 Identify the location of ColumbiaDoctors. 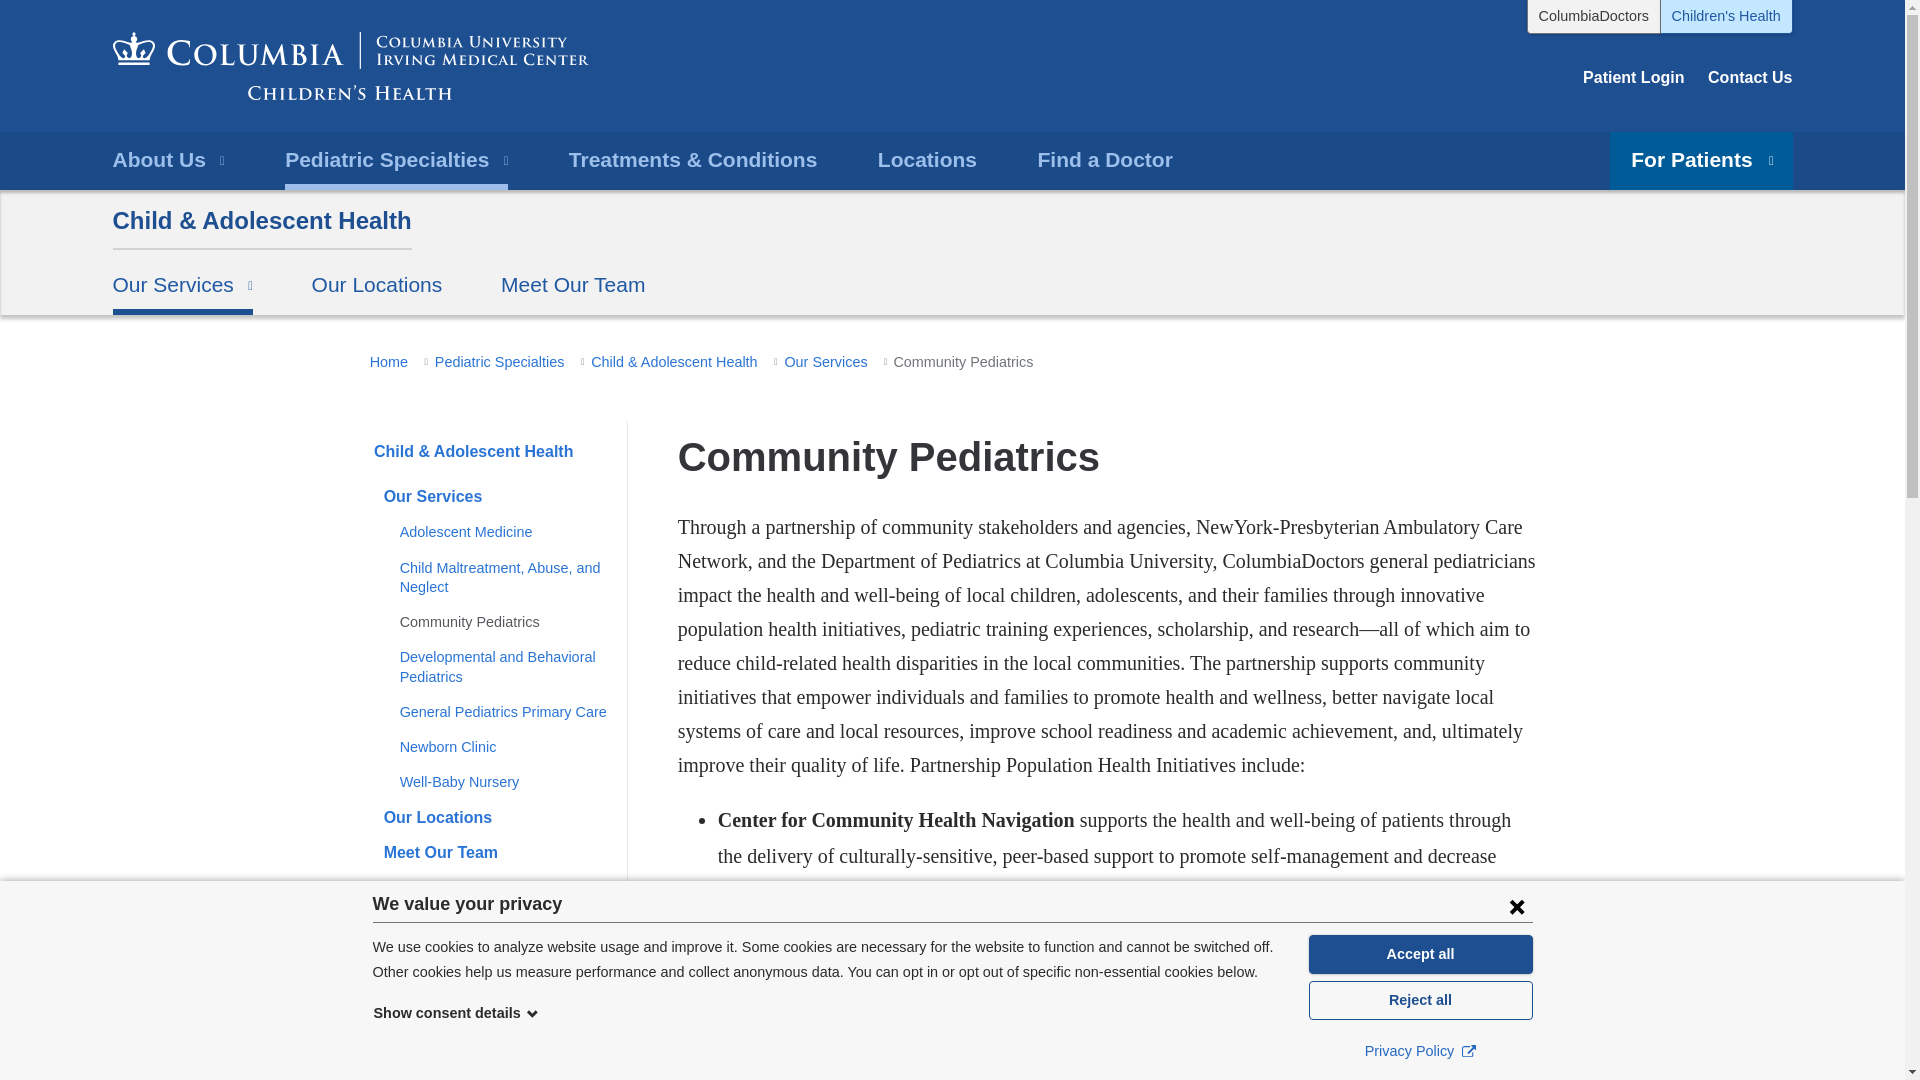
(1593, 16).